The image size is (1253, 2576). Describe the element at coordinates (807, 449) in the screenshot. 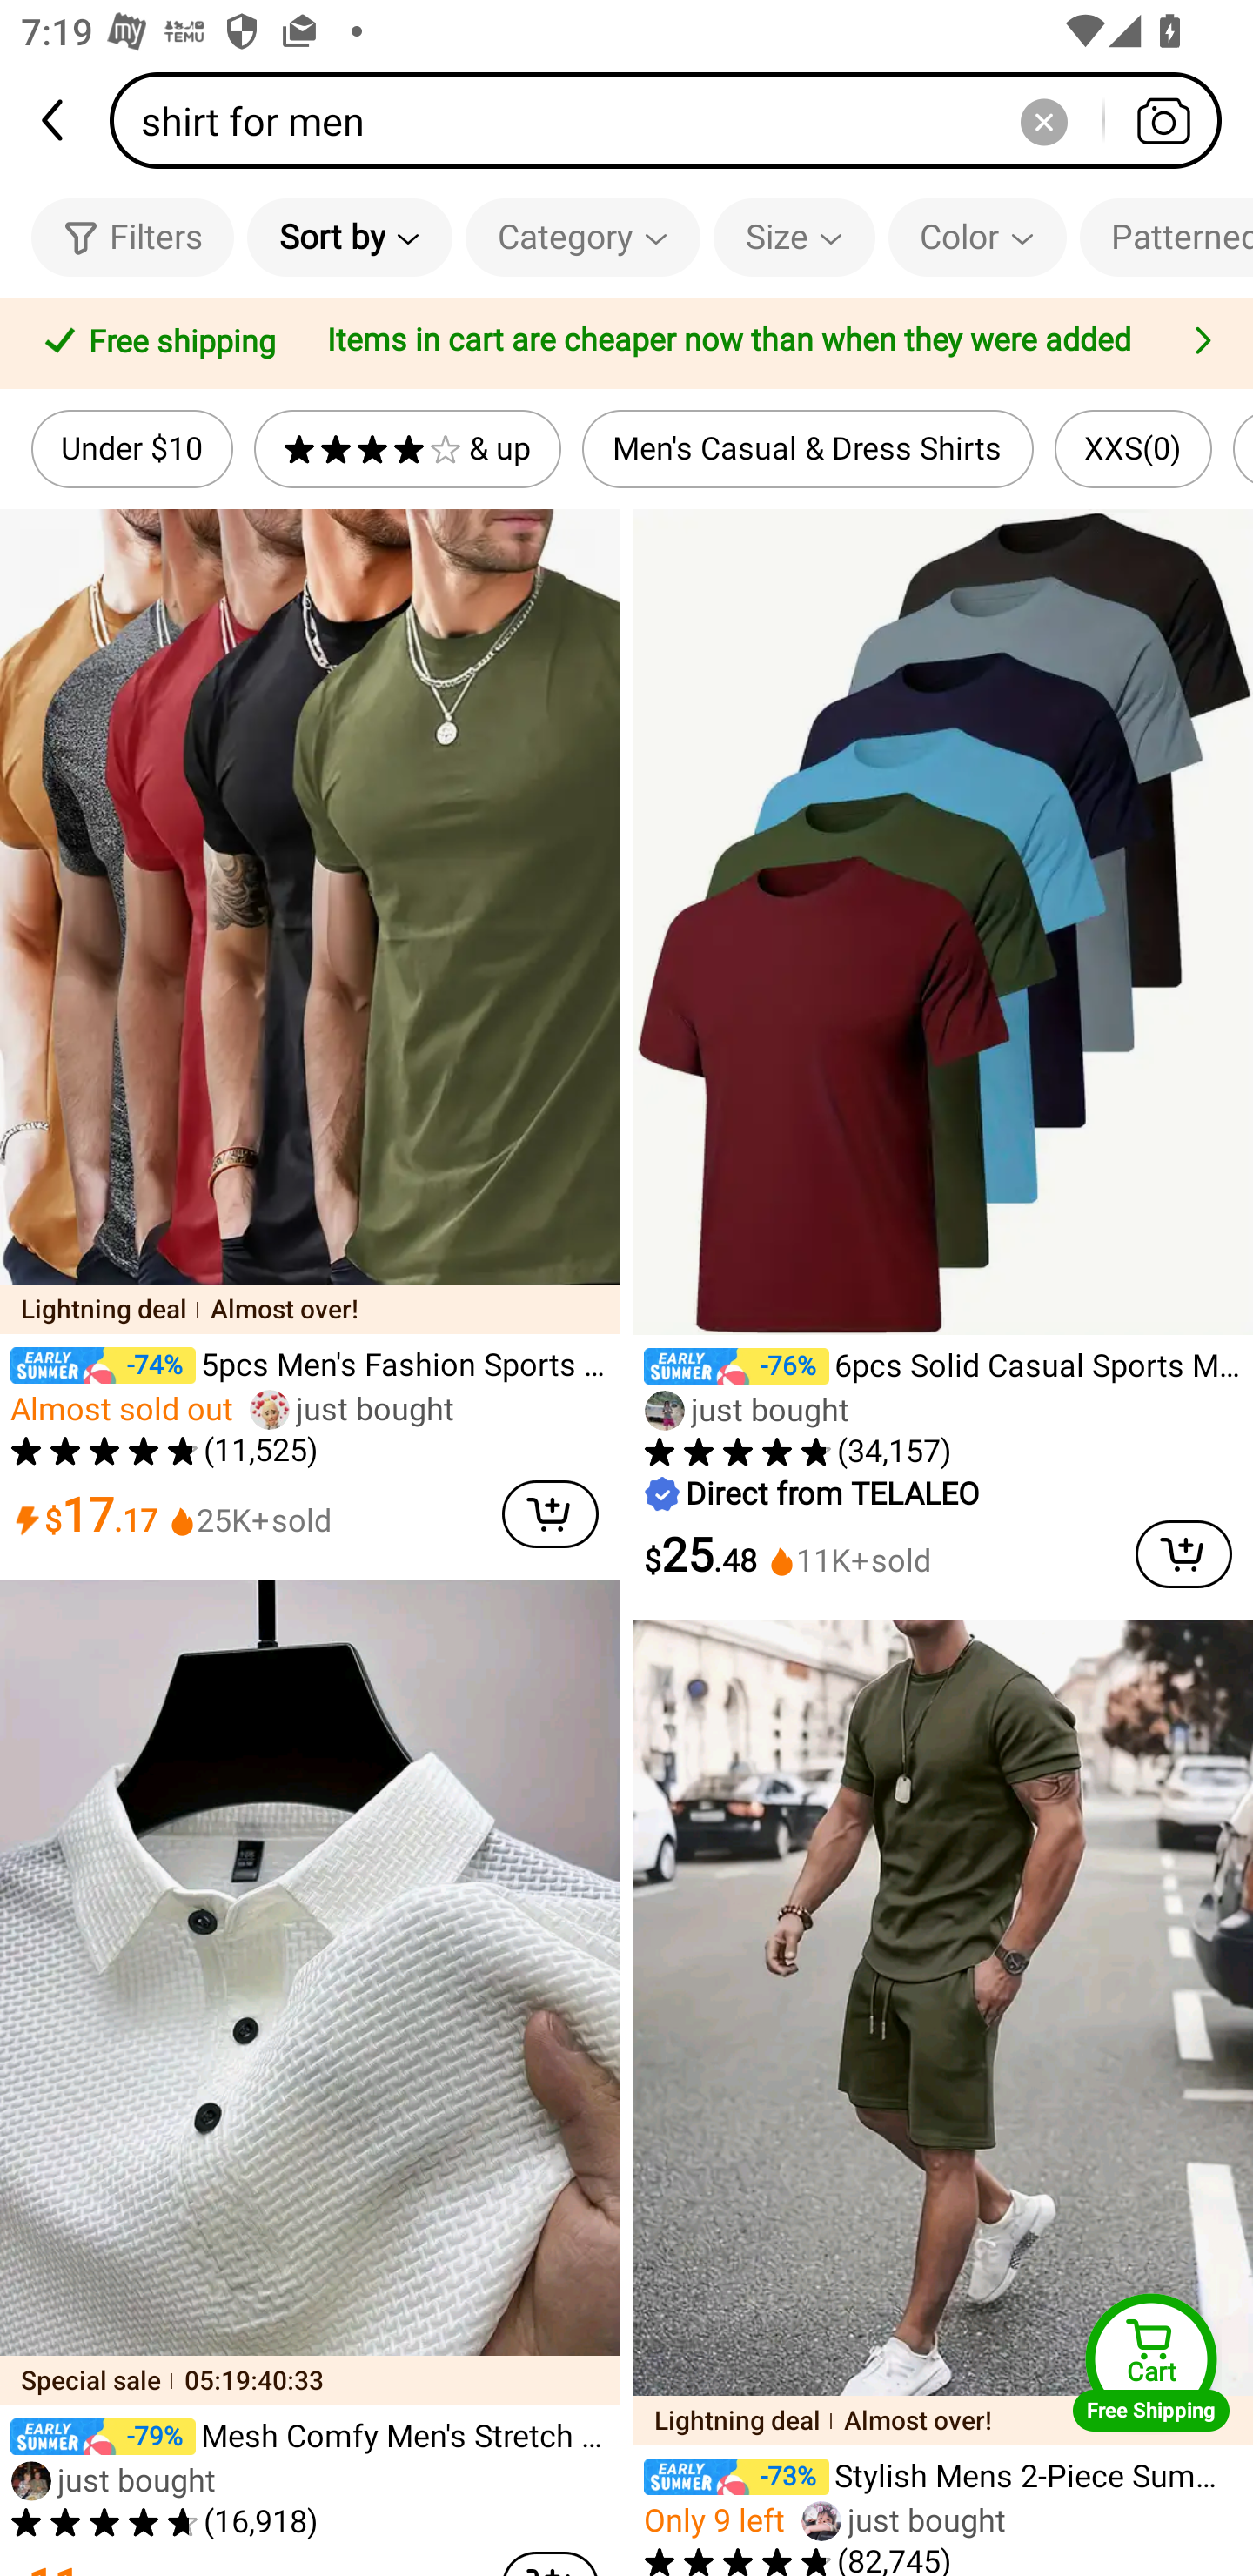

I see `Men's Casual & Dress Shirts` at that location.